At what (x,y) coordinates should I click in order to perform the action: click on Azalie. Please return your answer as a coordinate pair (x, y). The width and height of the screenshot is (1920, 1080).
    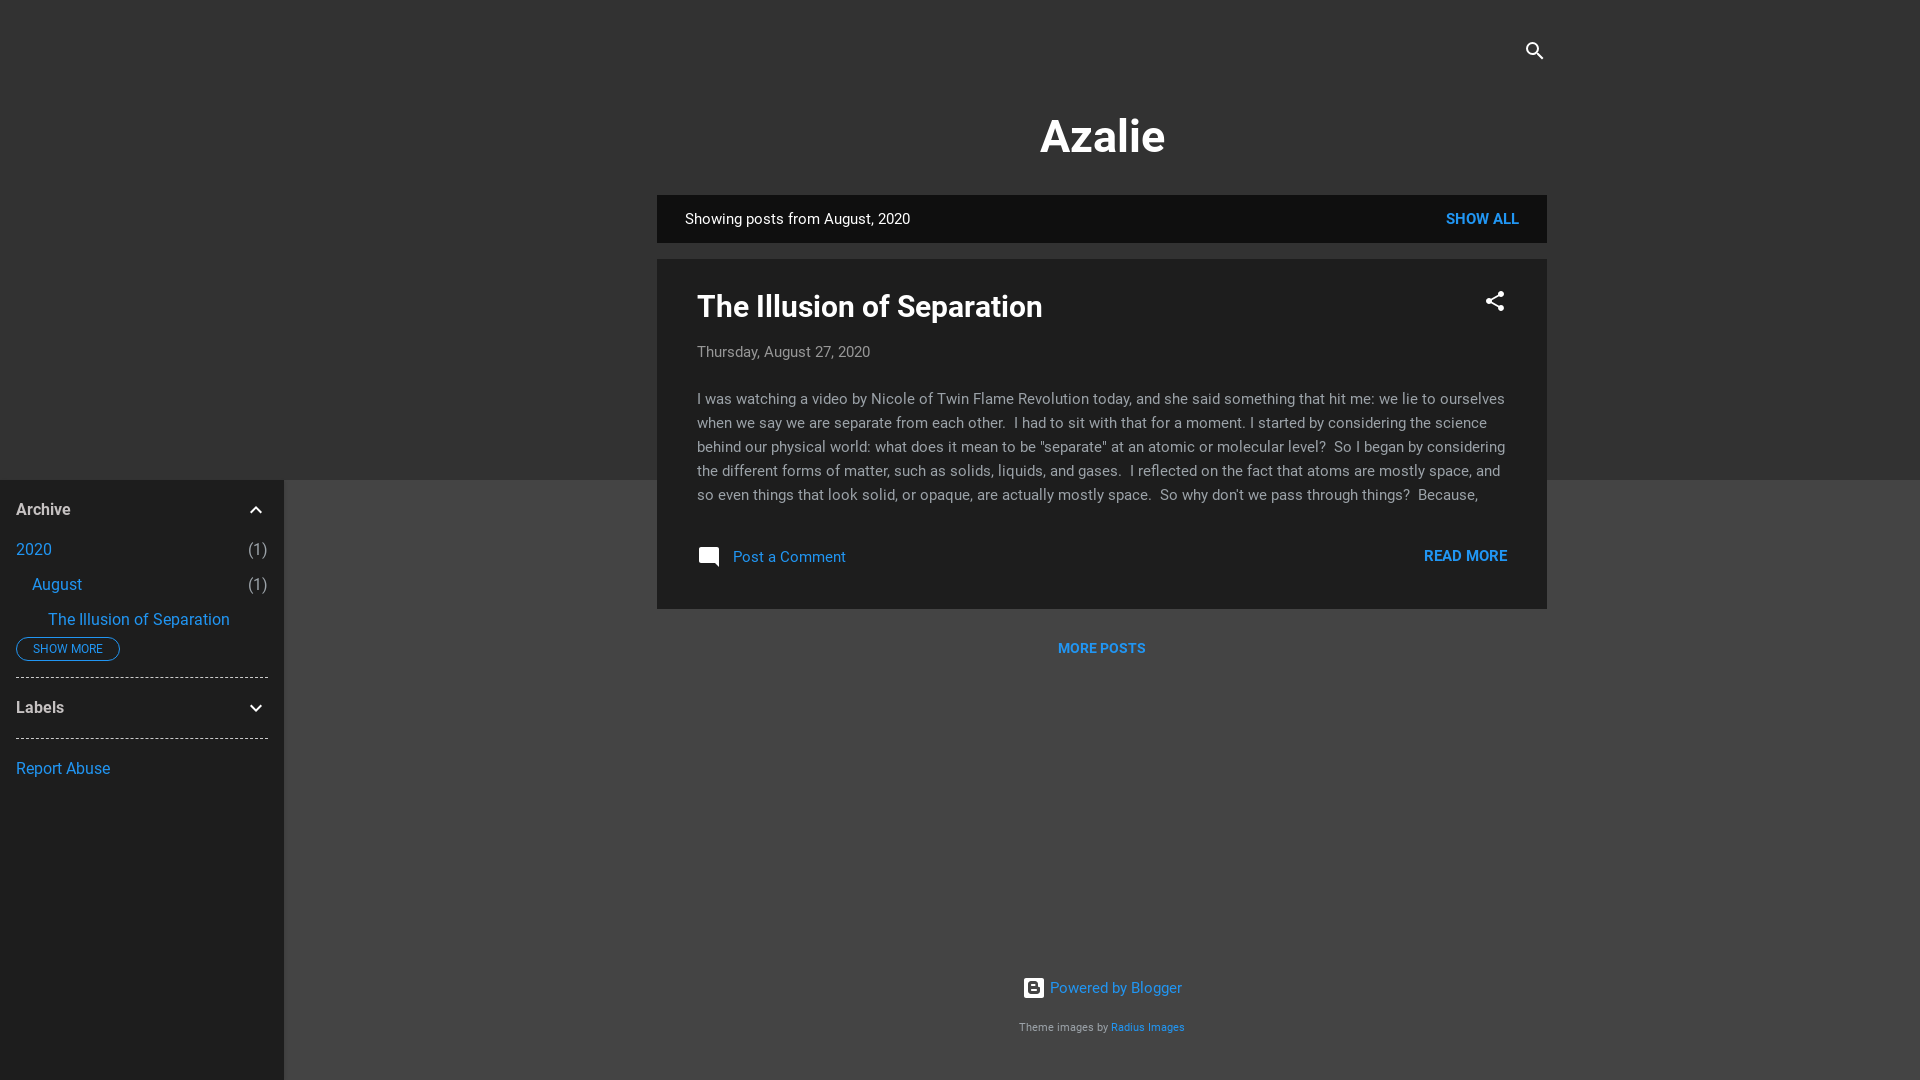
    Looking at the image, I should click on (1102, 136).